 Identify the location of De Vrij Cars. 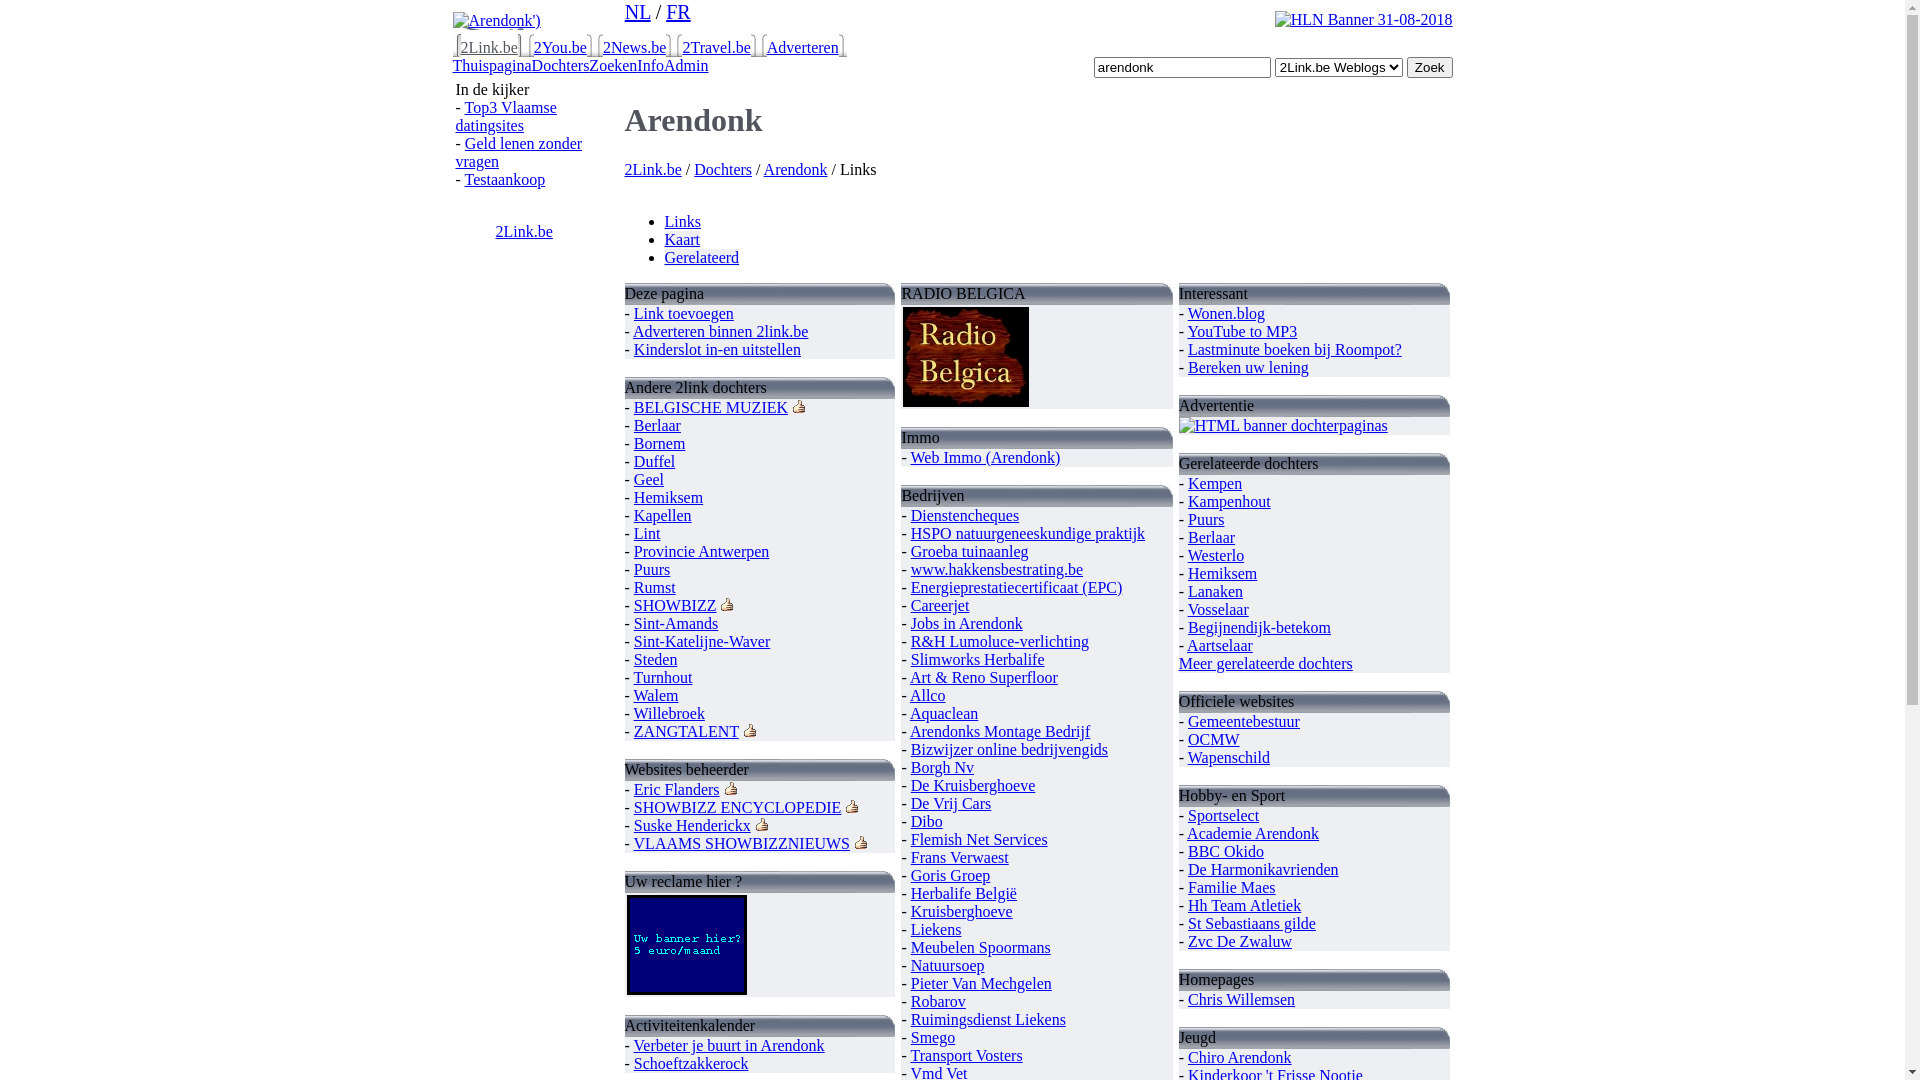
(952, 804).